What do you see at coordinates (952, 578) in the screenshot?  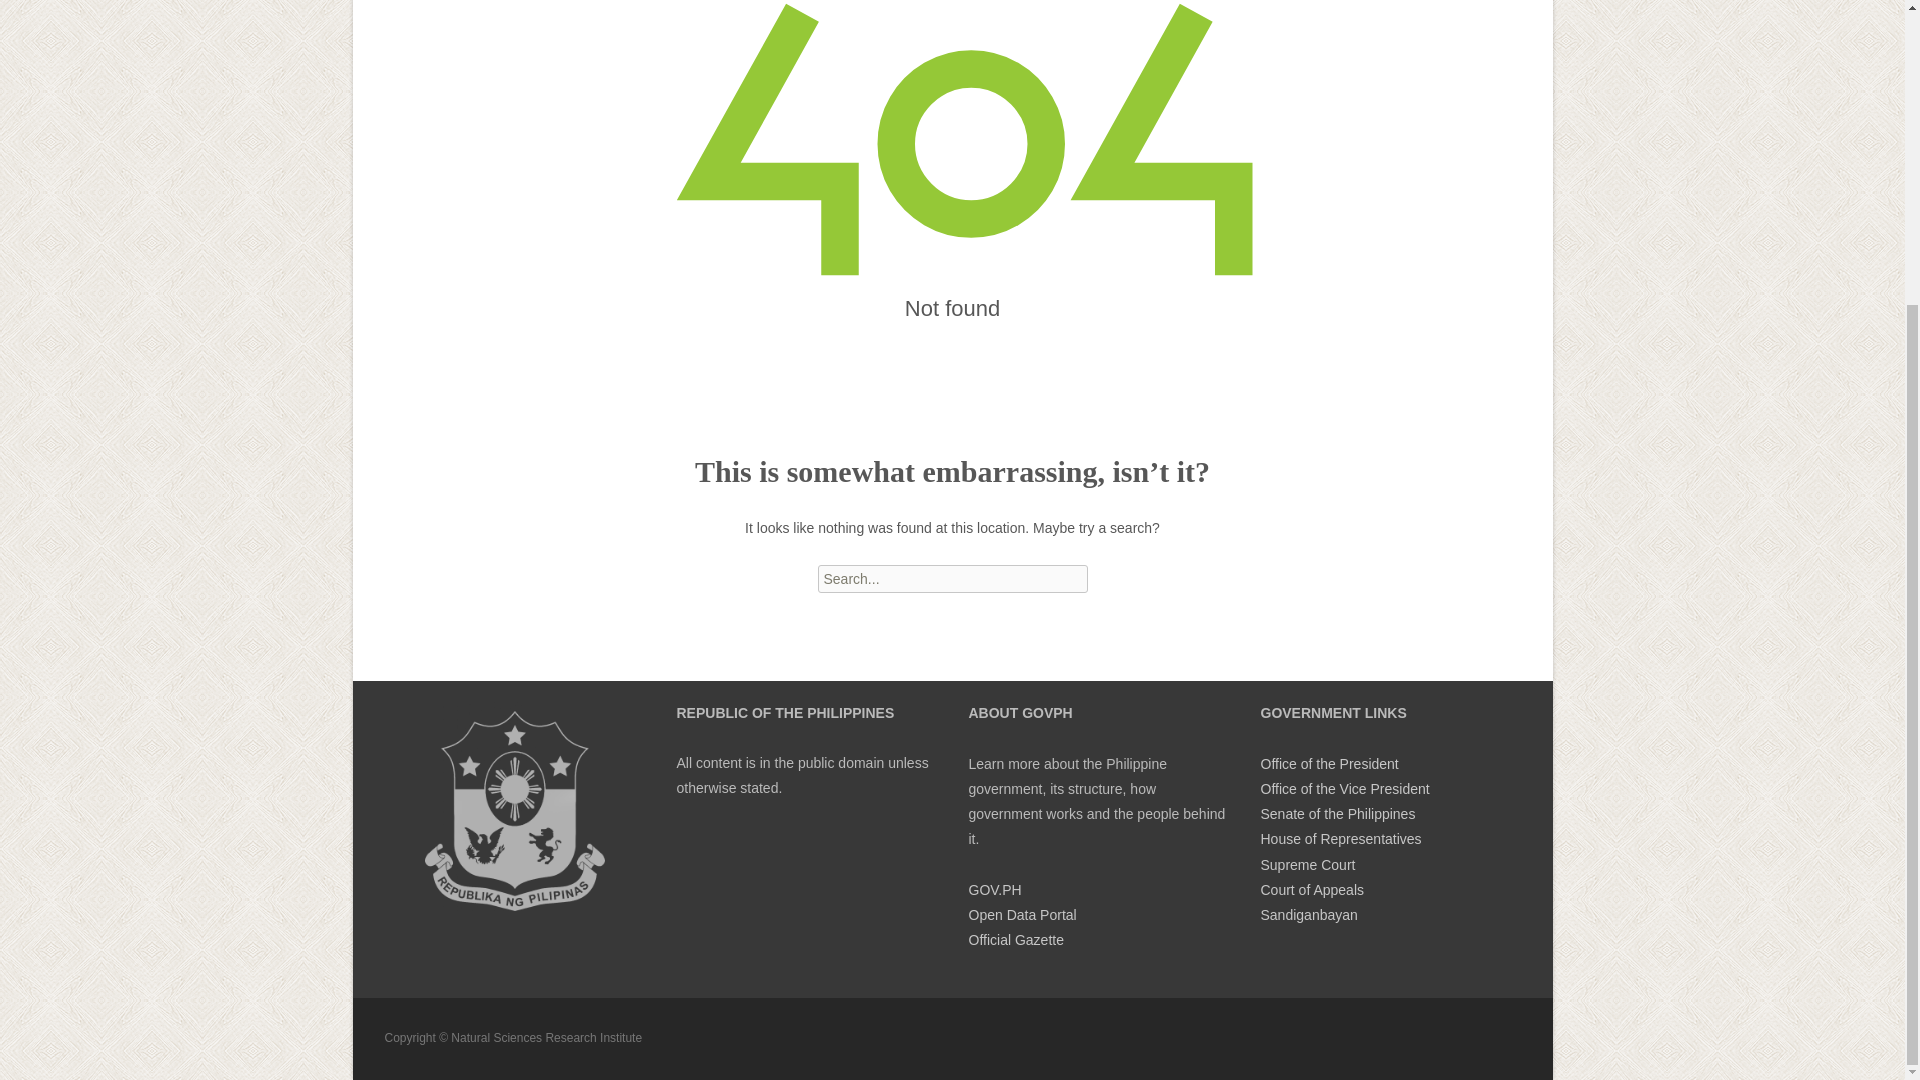 I see `Search for:` at bounding box center [952, 578].